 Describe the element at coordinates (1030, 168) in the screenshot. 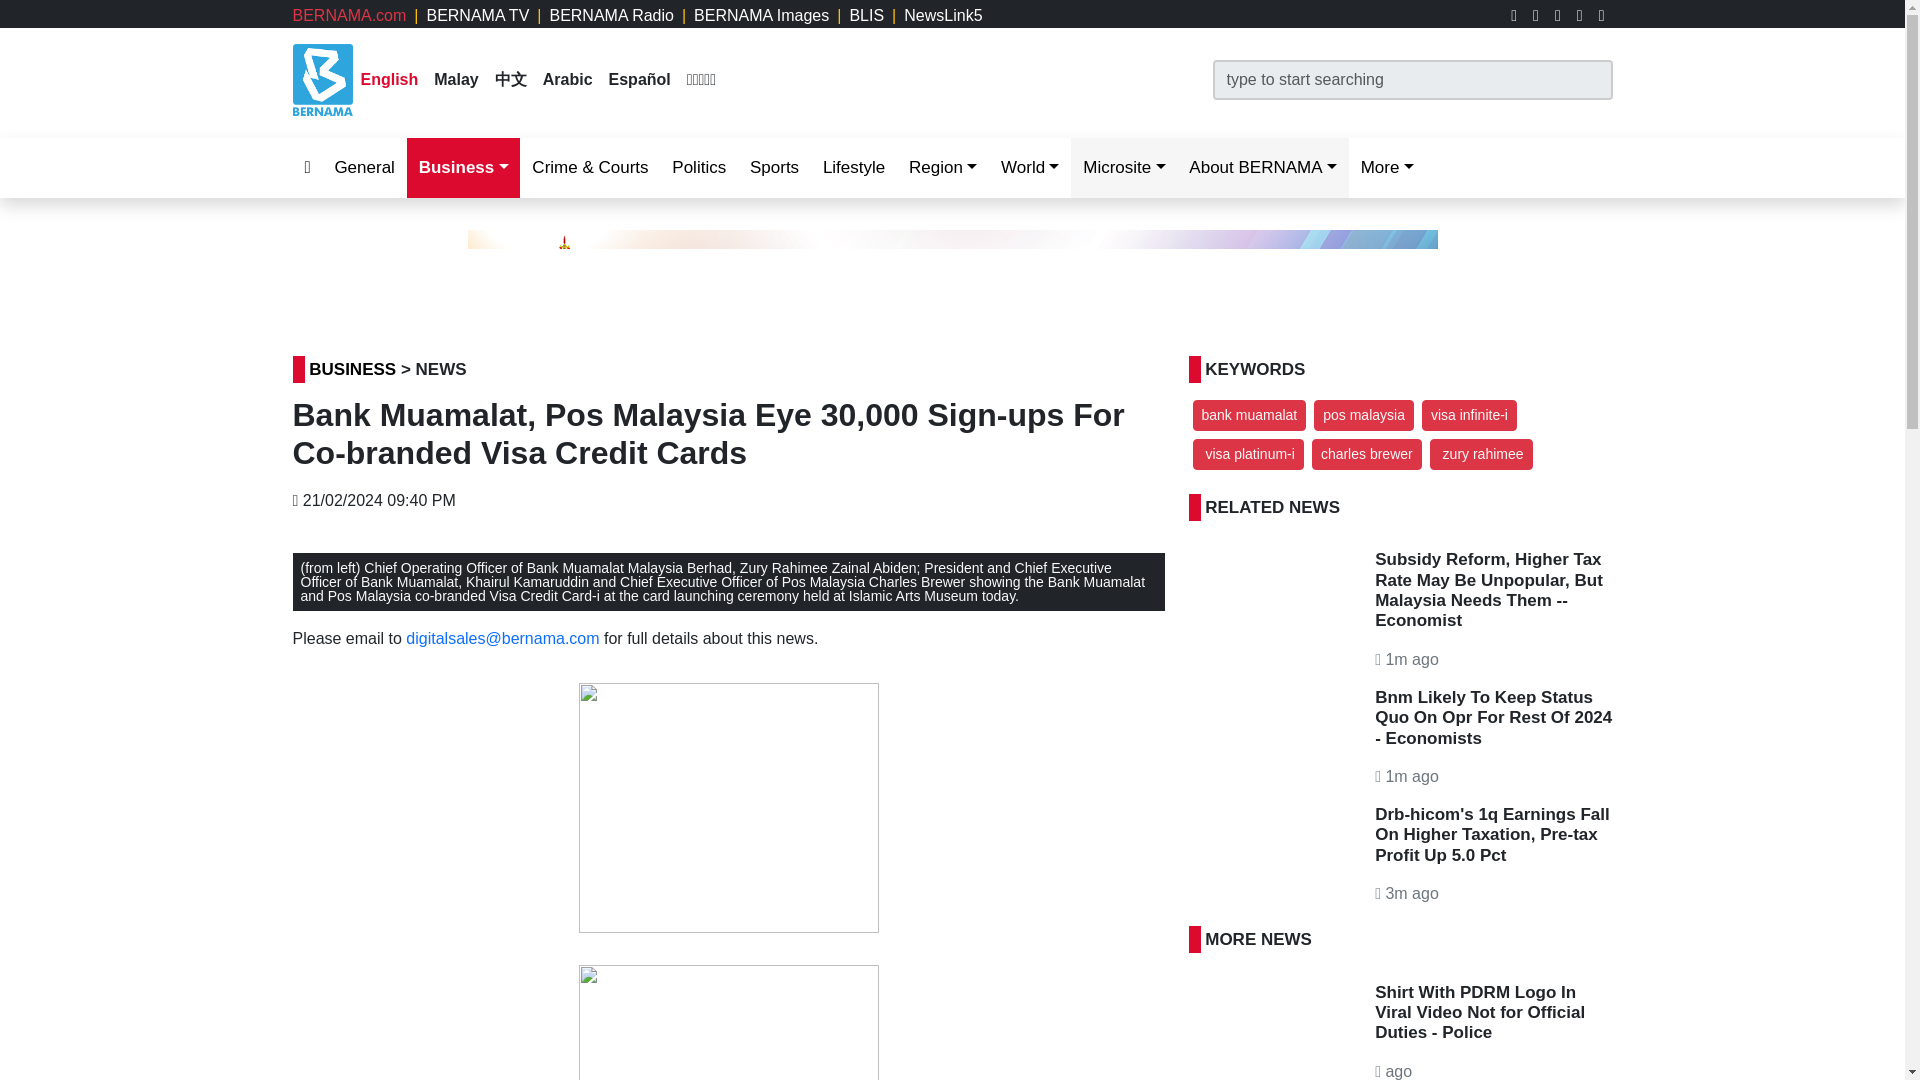

I see `World` at that location.